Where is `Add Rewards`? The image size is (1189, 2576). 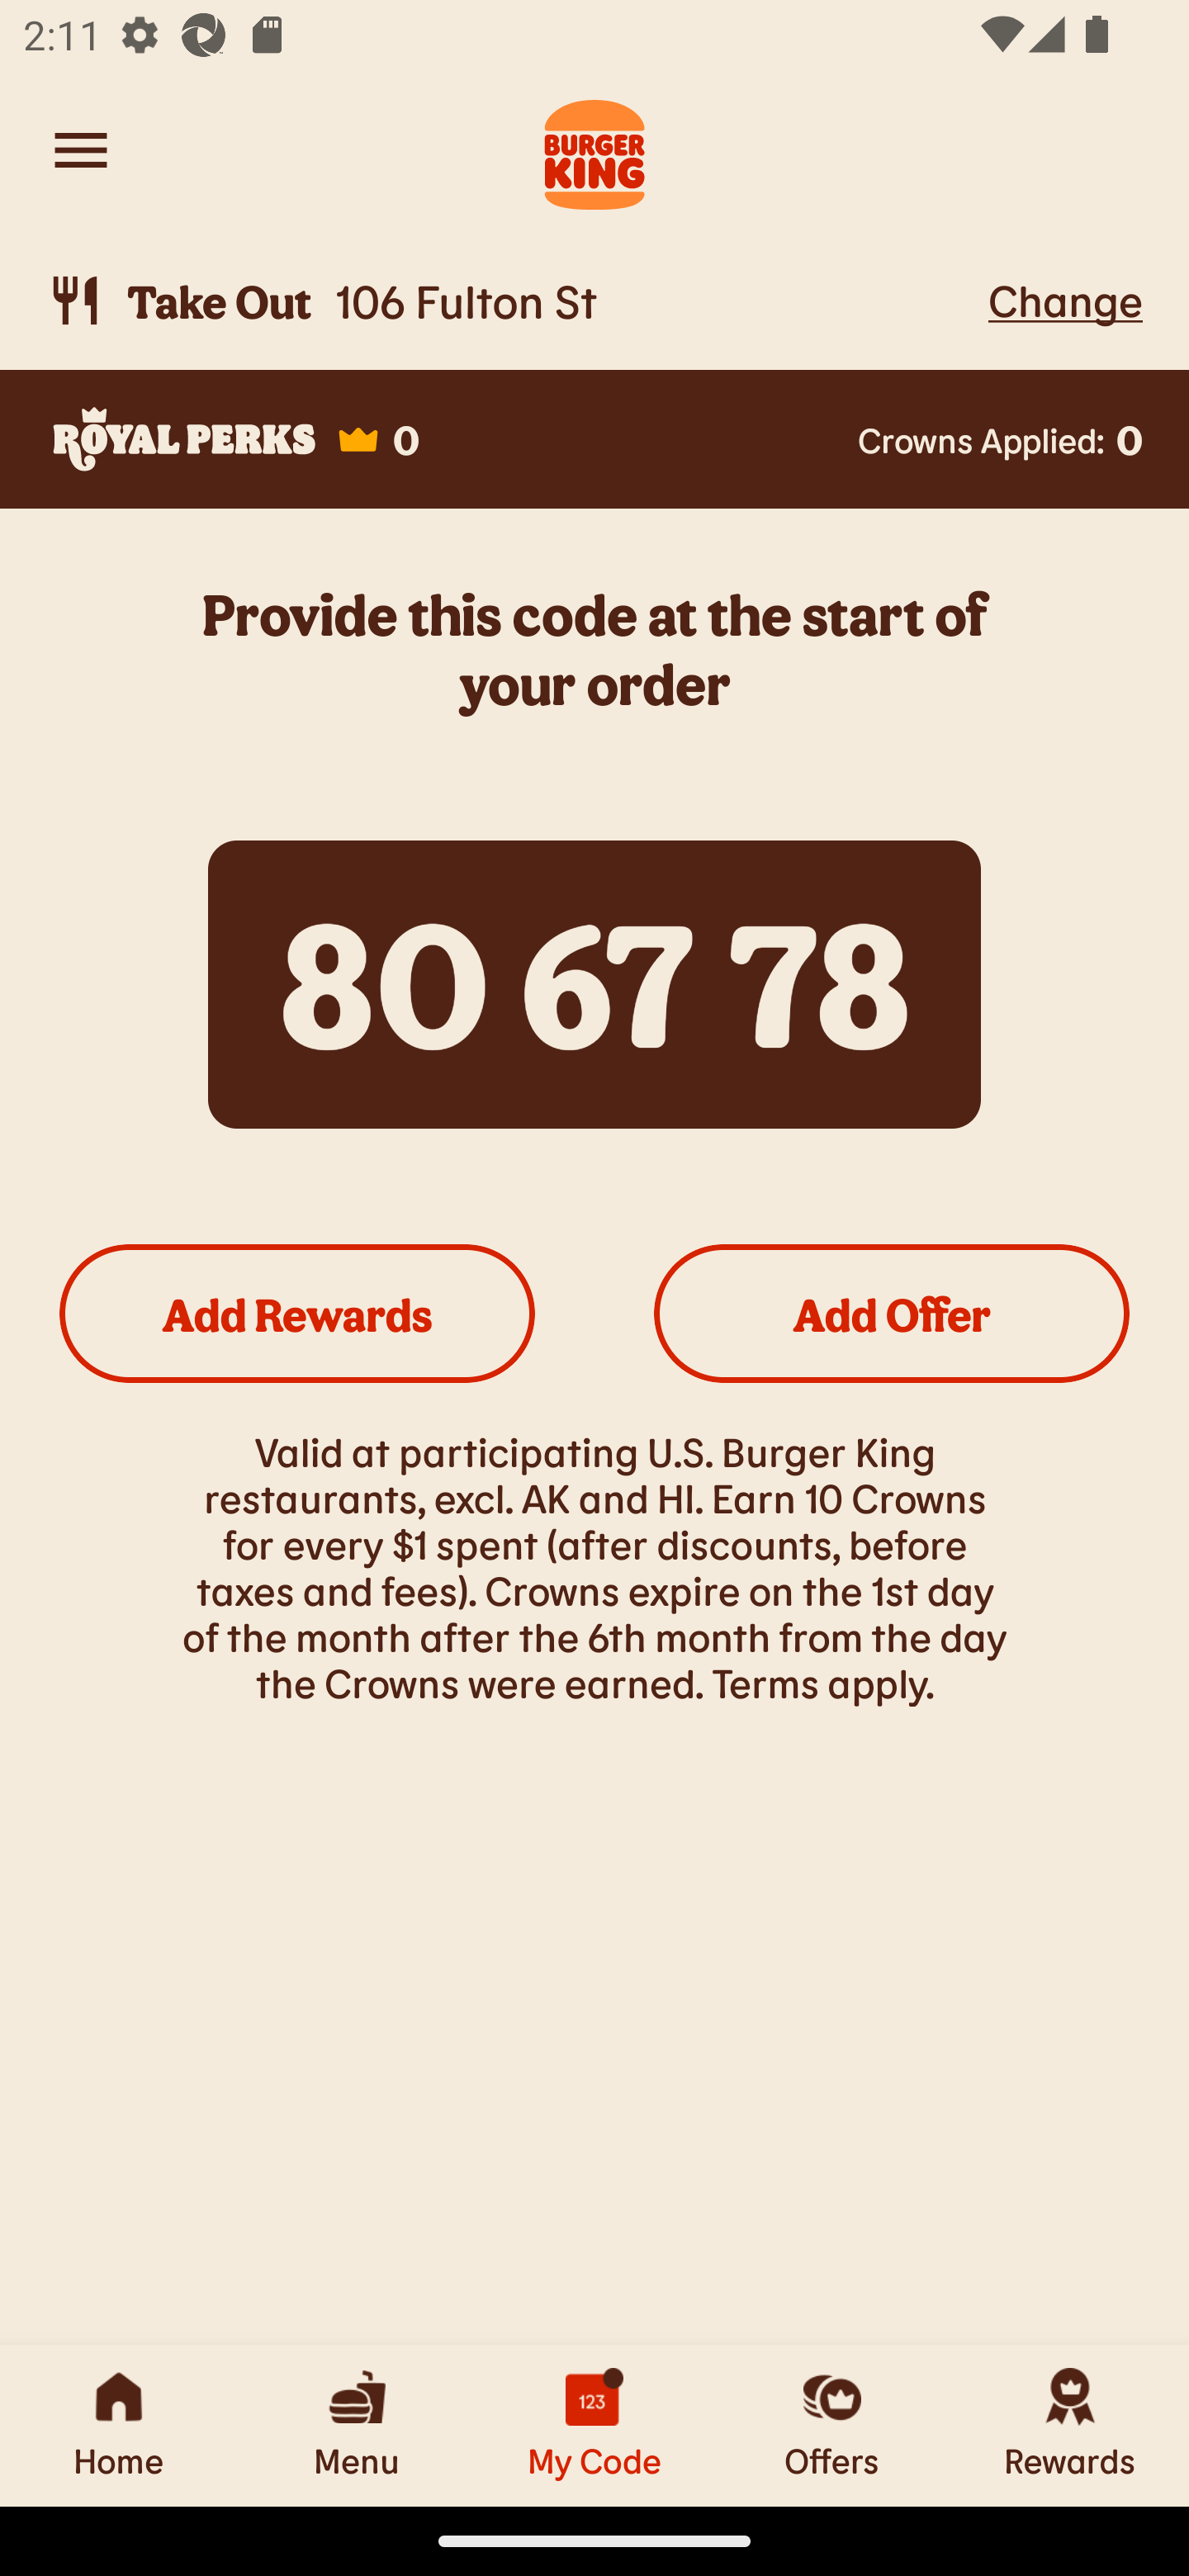 Add Rewards is located at coordinates (297, 1313).